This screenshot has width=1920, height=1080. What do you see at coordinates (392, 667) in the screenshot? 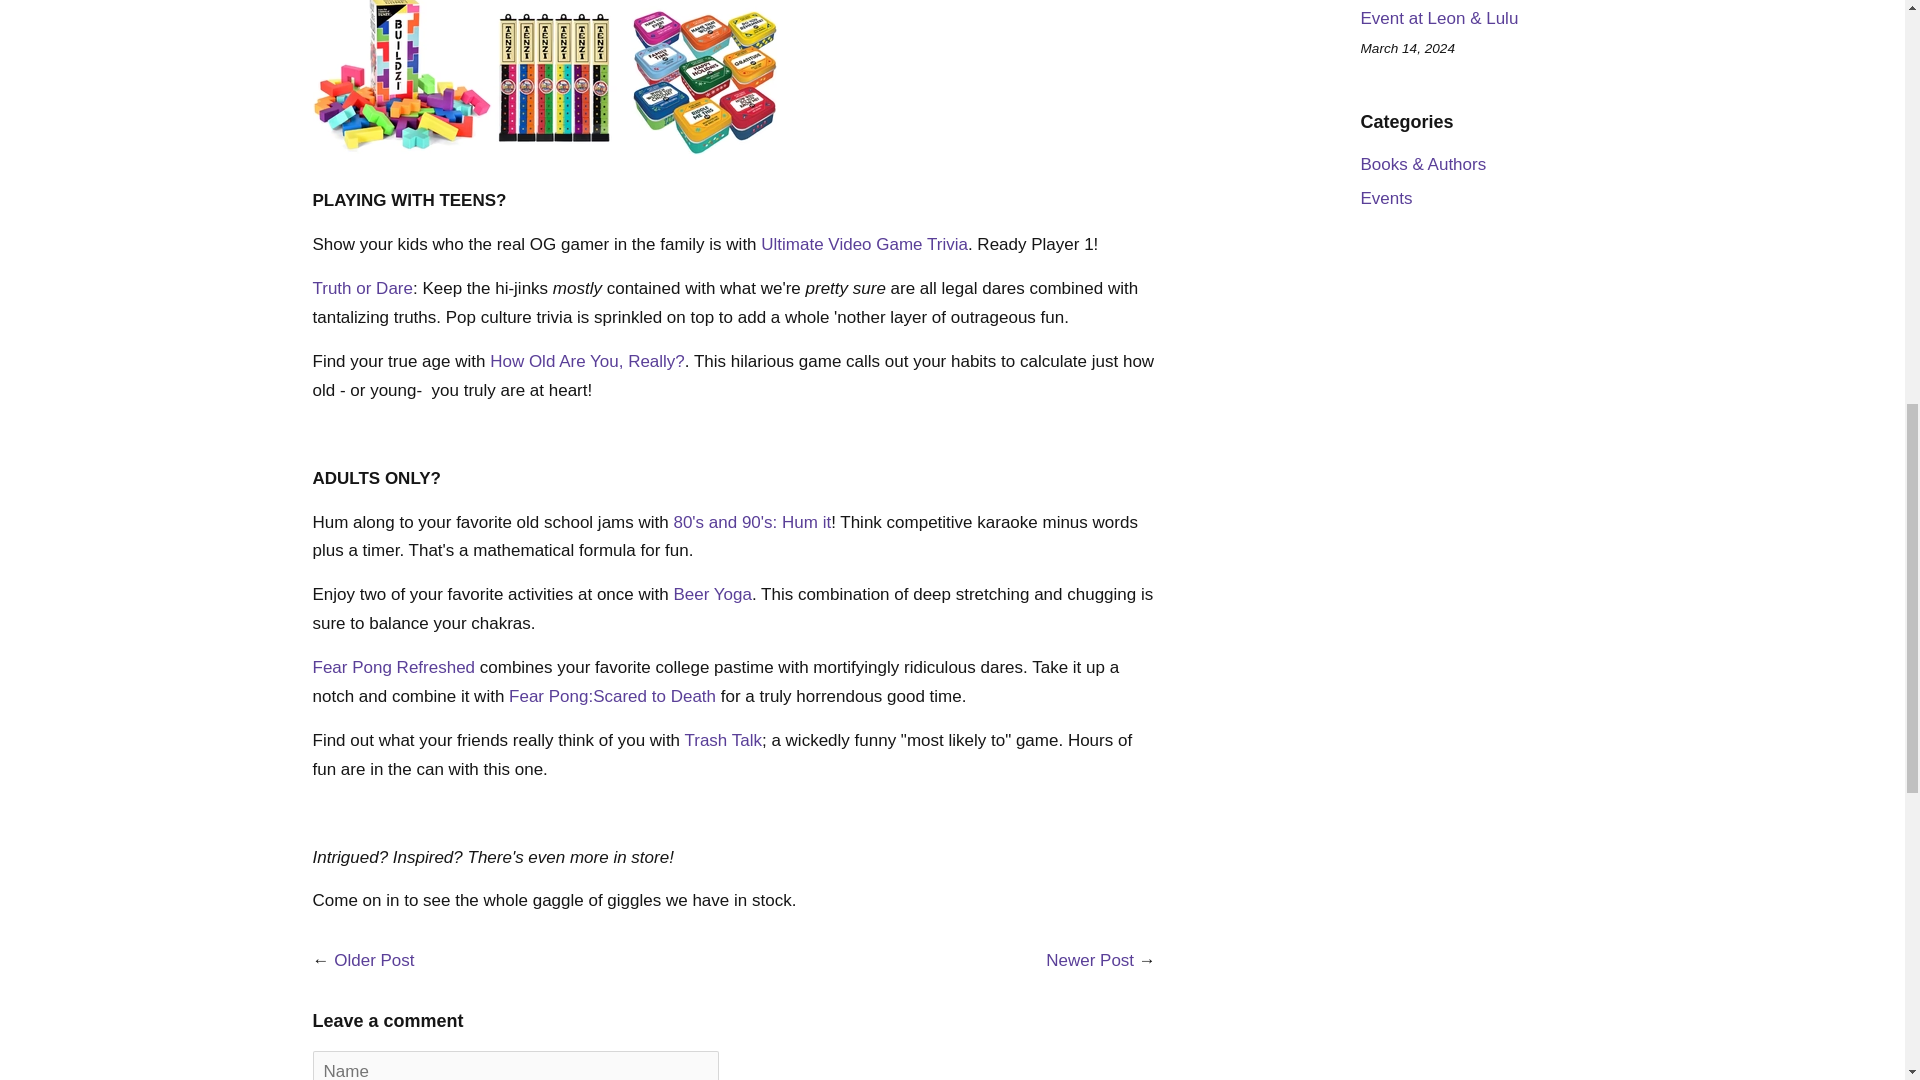
I see `Fear Pong Refreshed` at bounding box center [392, 667].